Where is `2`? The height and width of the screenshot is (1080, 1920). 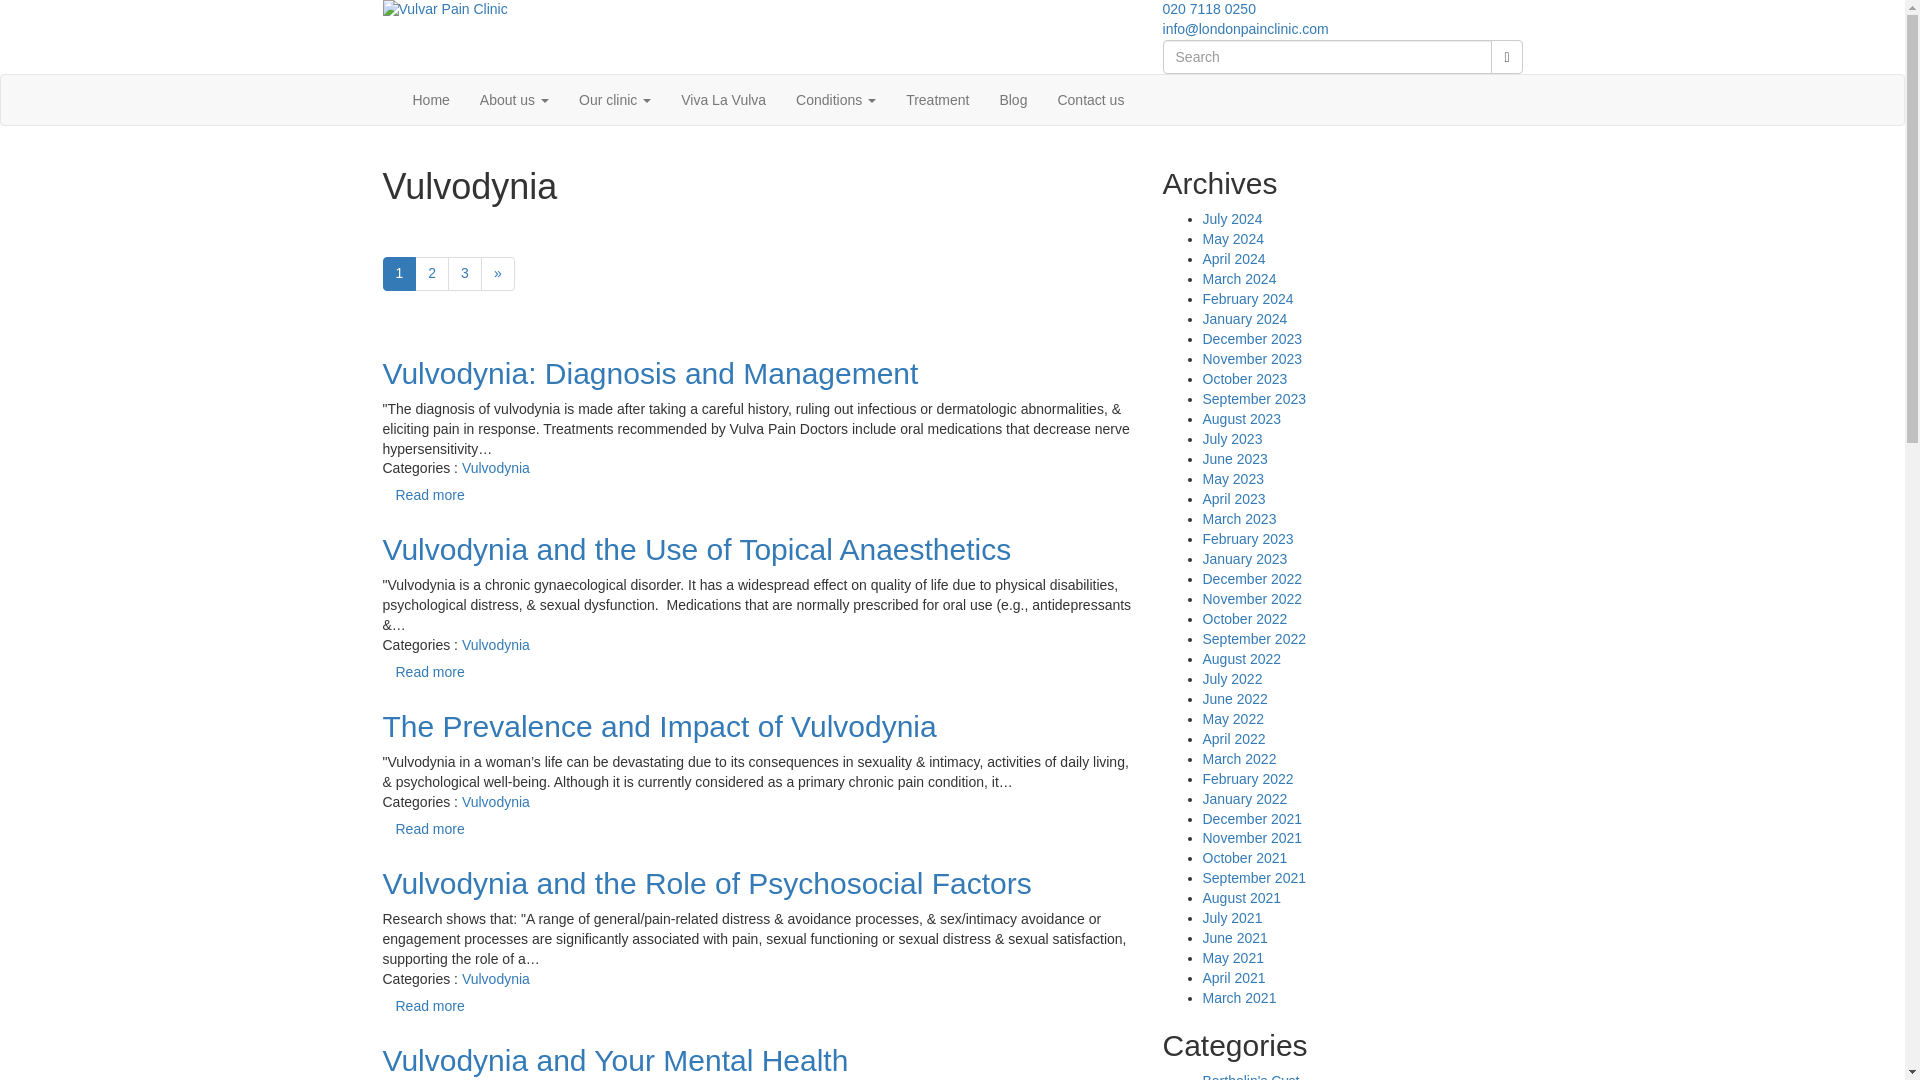 2 is located at coordinates (432, 274).